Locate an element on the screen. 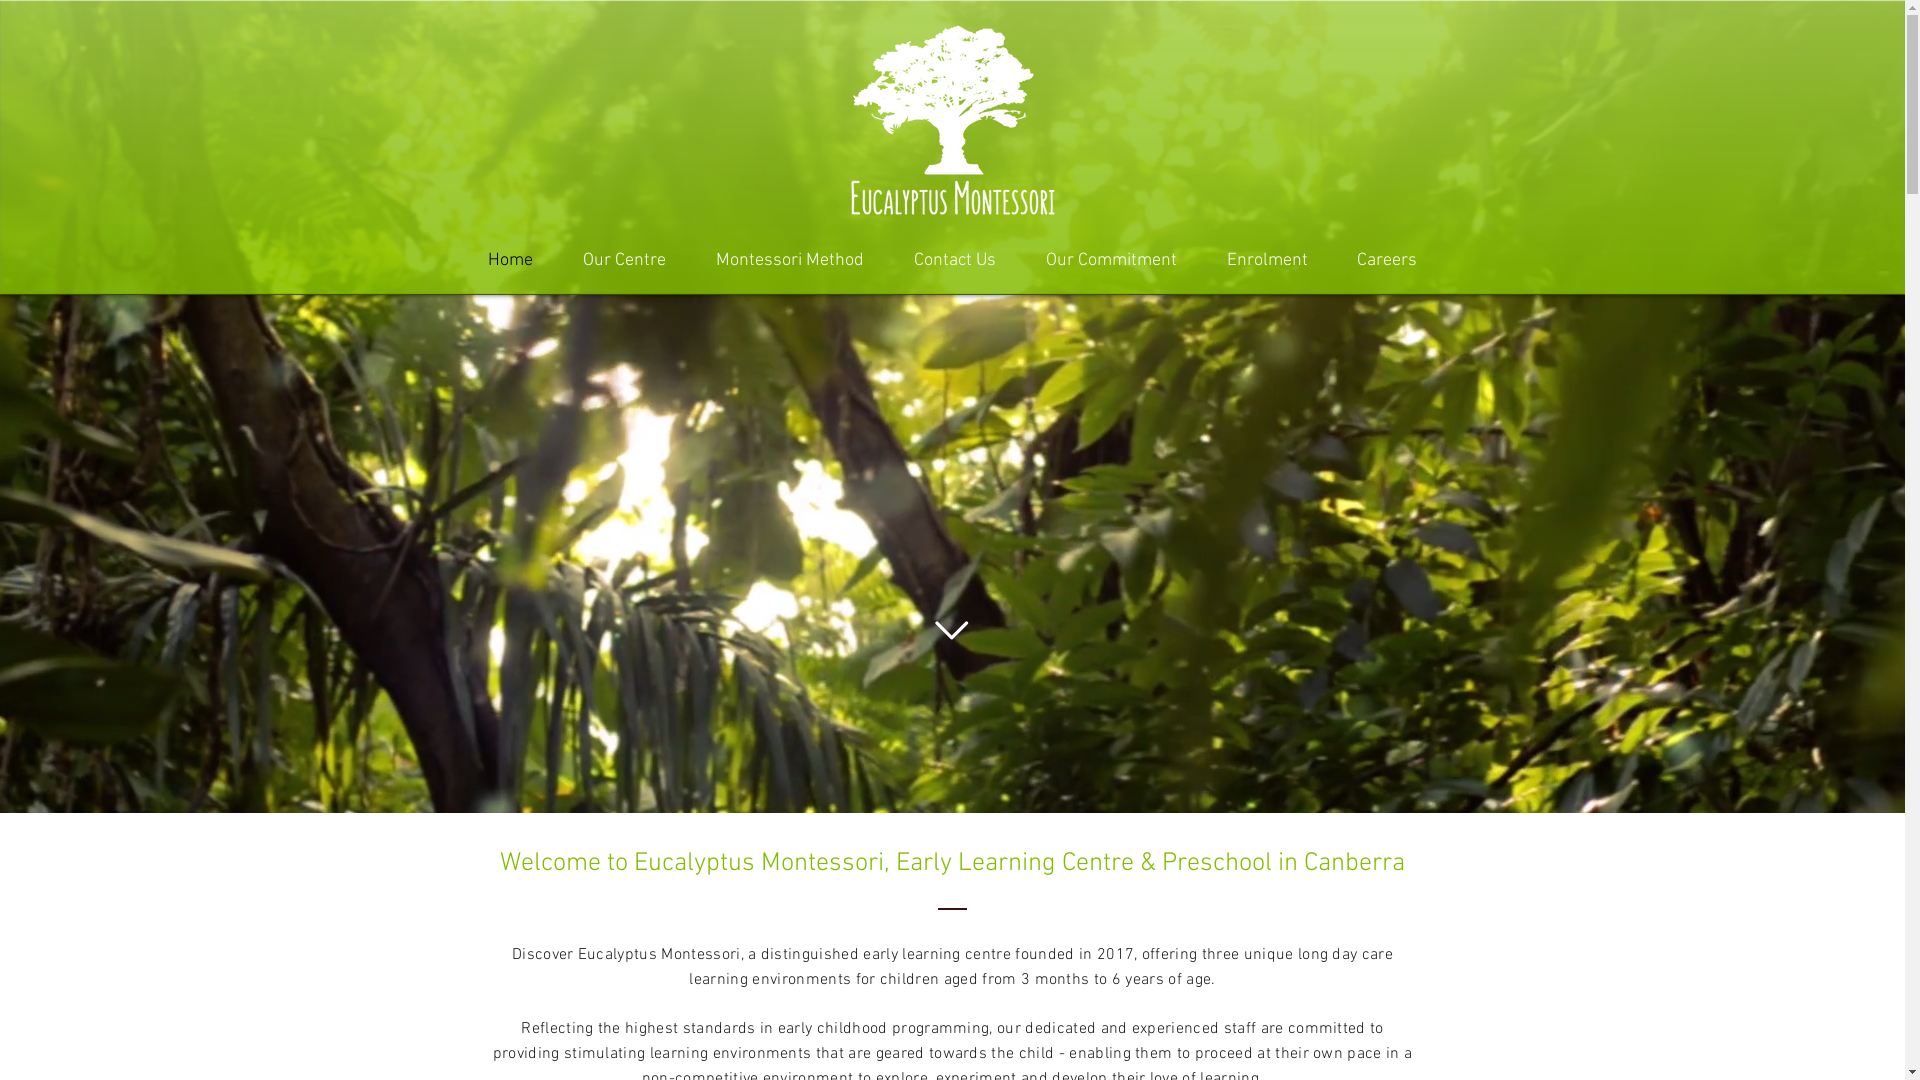  Careers is located at coordinates (1386, 258).